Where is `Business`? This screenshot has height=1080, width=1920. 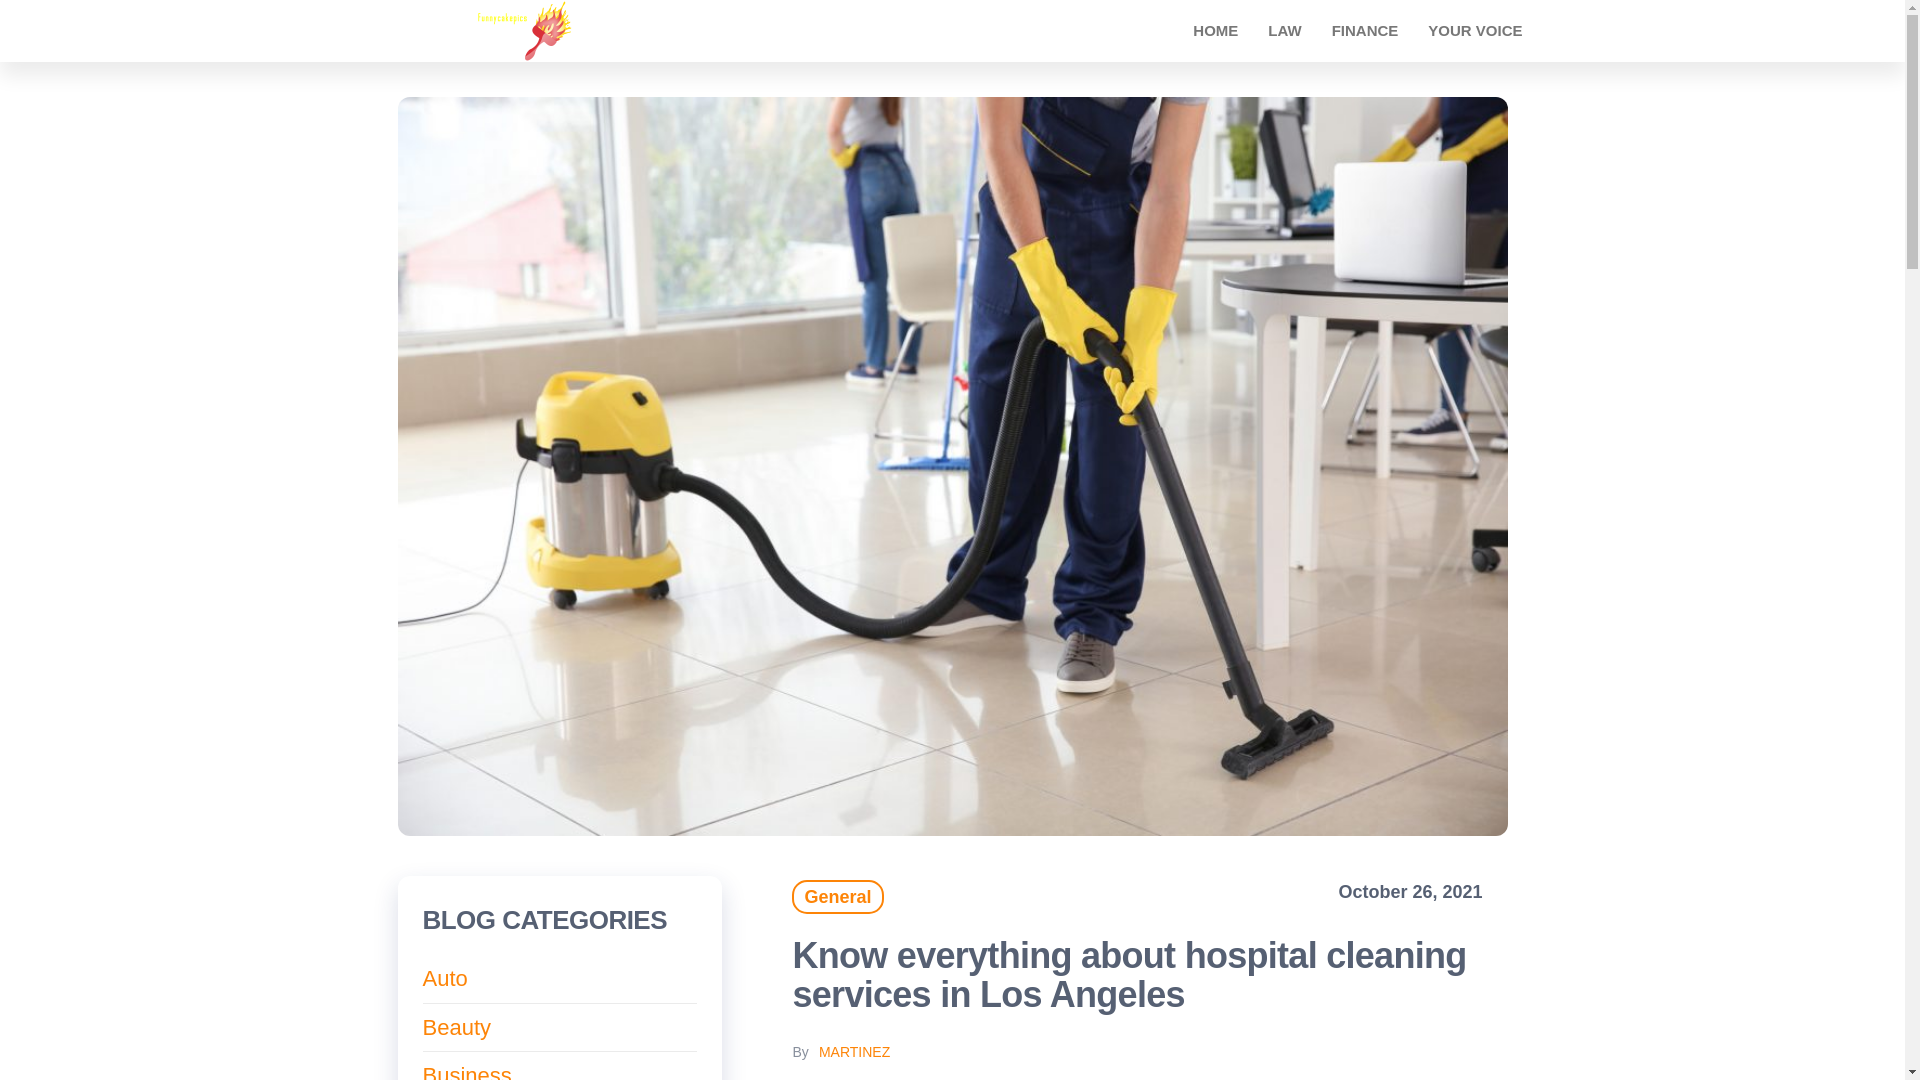
Business is located at coordinates (466, 1071).